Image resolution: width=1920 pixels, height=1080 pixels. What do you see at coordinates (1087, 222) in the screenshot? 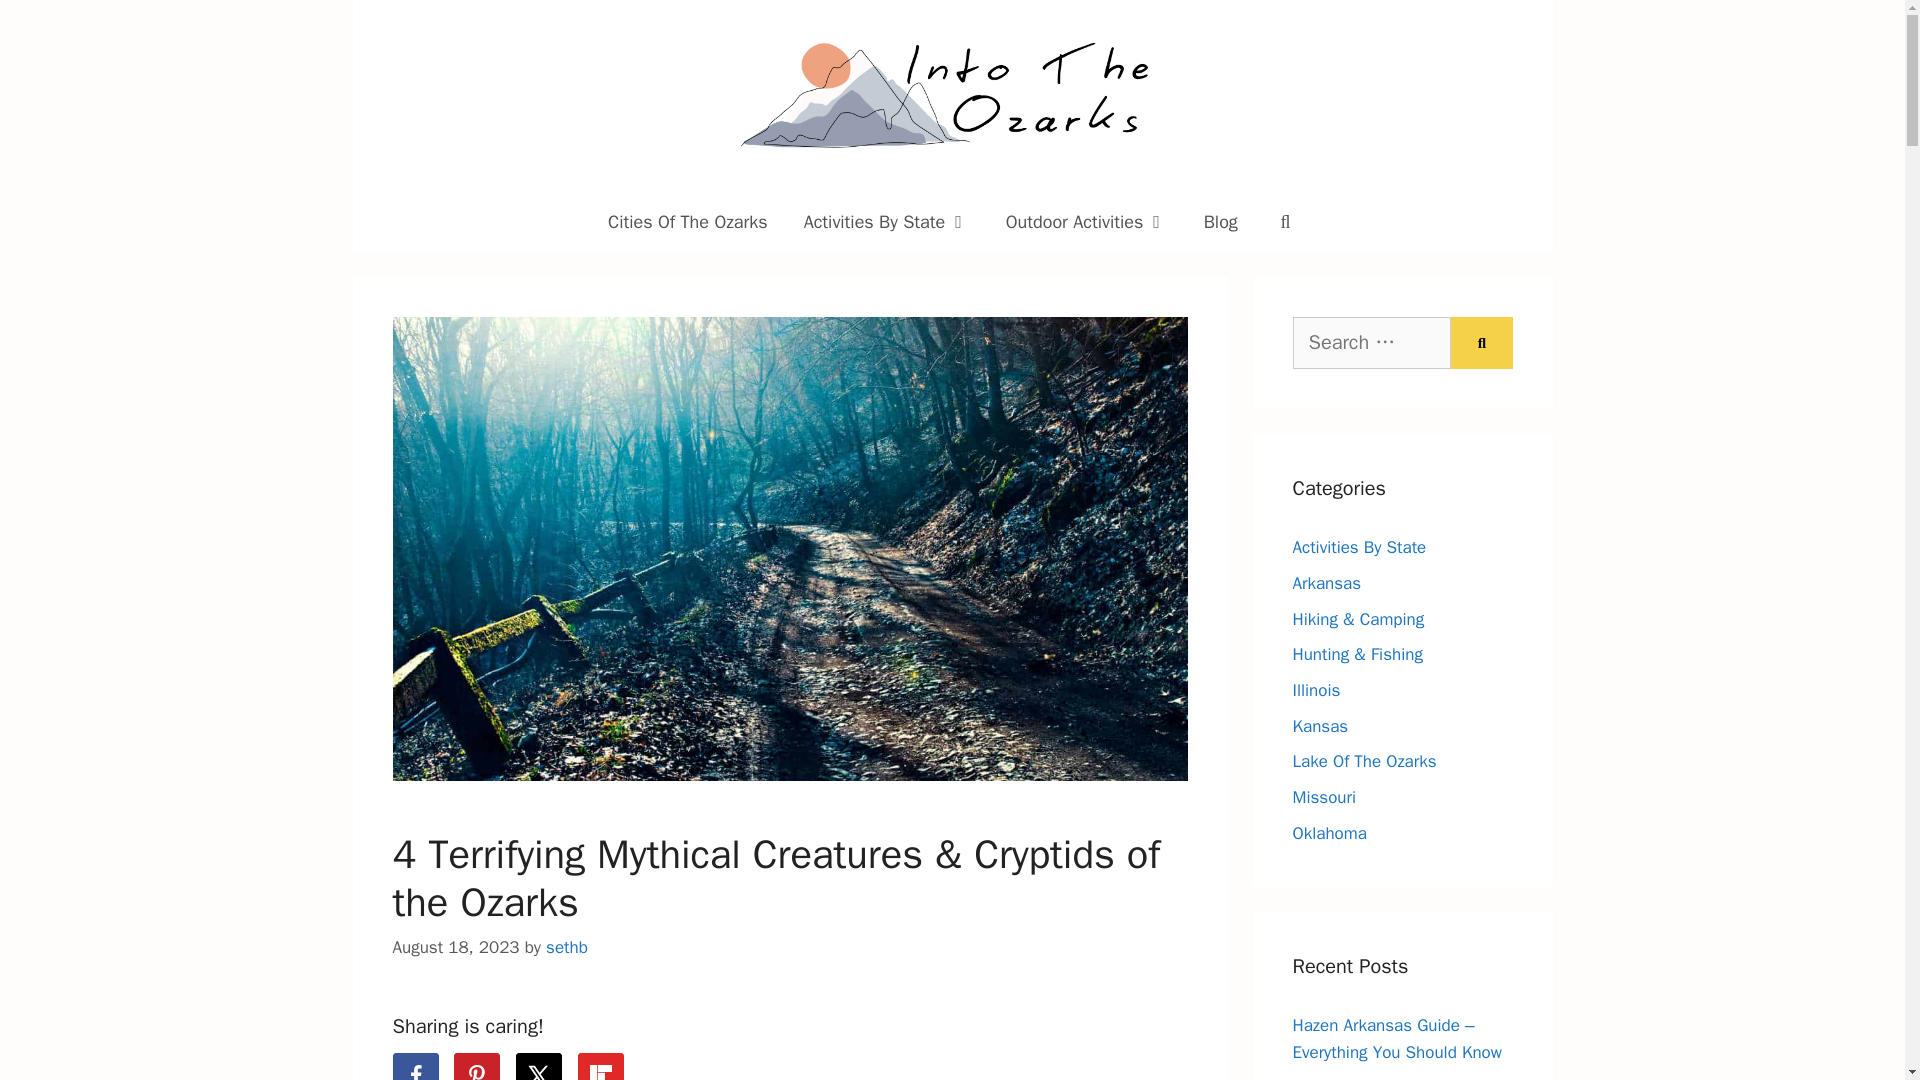
I see `Outdoor Activities` at bounding box center [1087, 222].